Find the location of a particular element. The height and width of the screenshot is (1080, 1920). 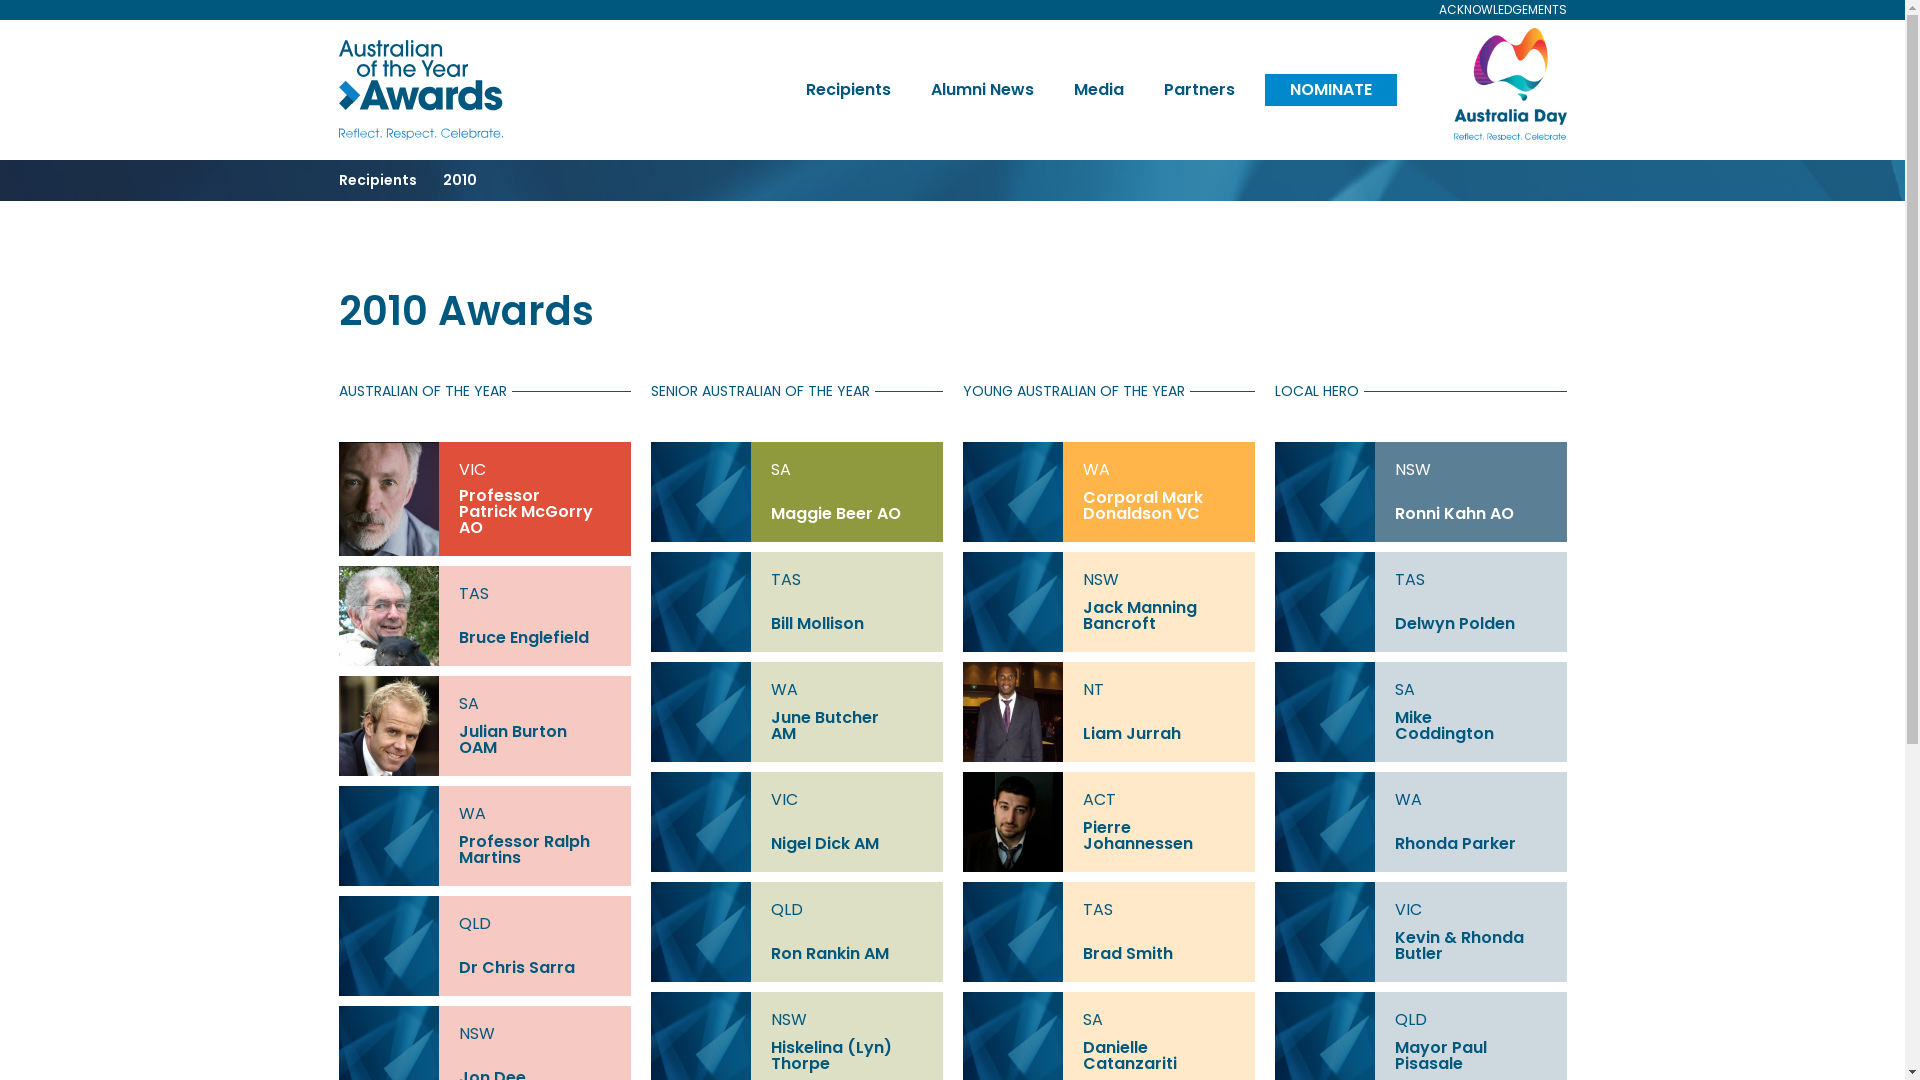

Julian Burton OAM is located at coordinates (534, 740).